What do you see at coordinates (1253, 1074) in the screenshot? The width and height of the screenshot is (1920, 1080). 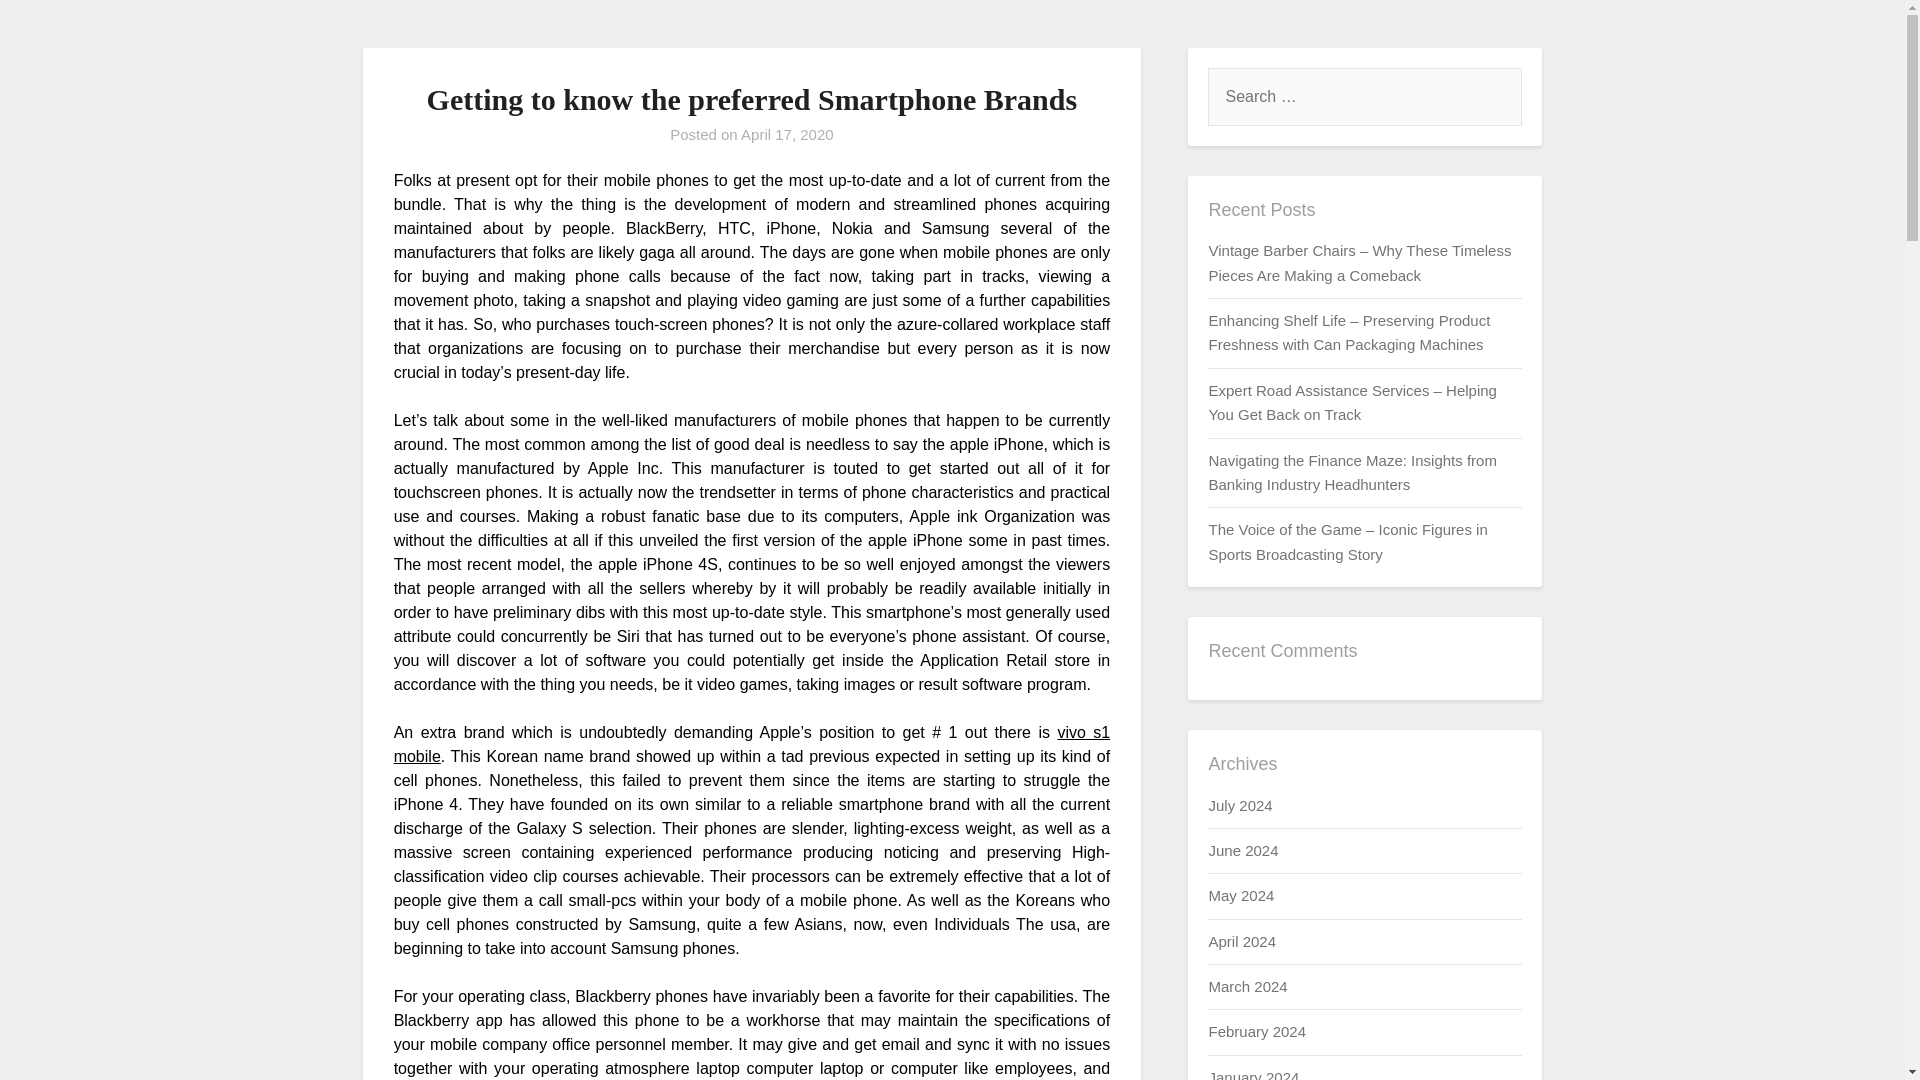 I see `January 2024` at bounding box center [1253, 1074].